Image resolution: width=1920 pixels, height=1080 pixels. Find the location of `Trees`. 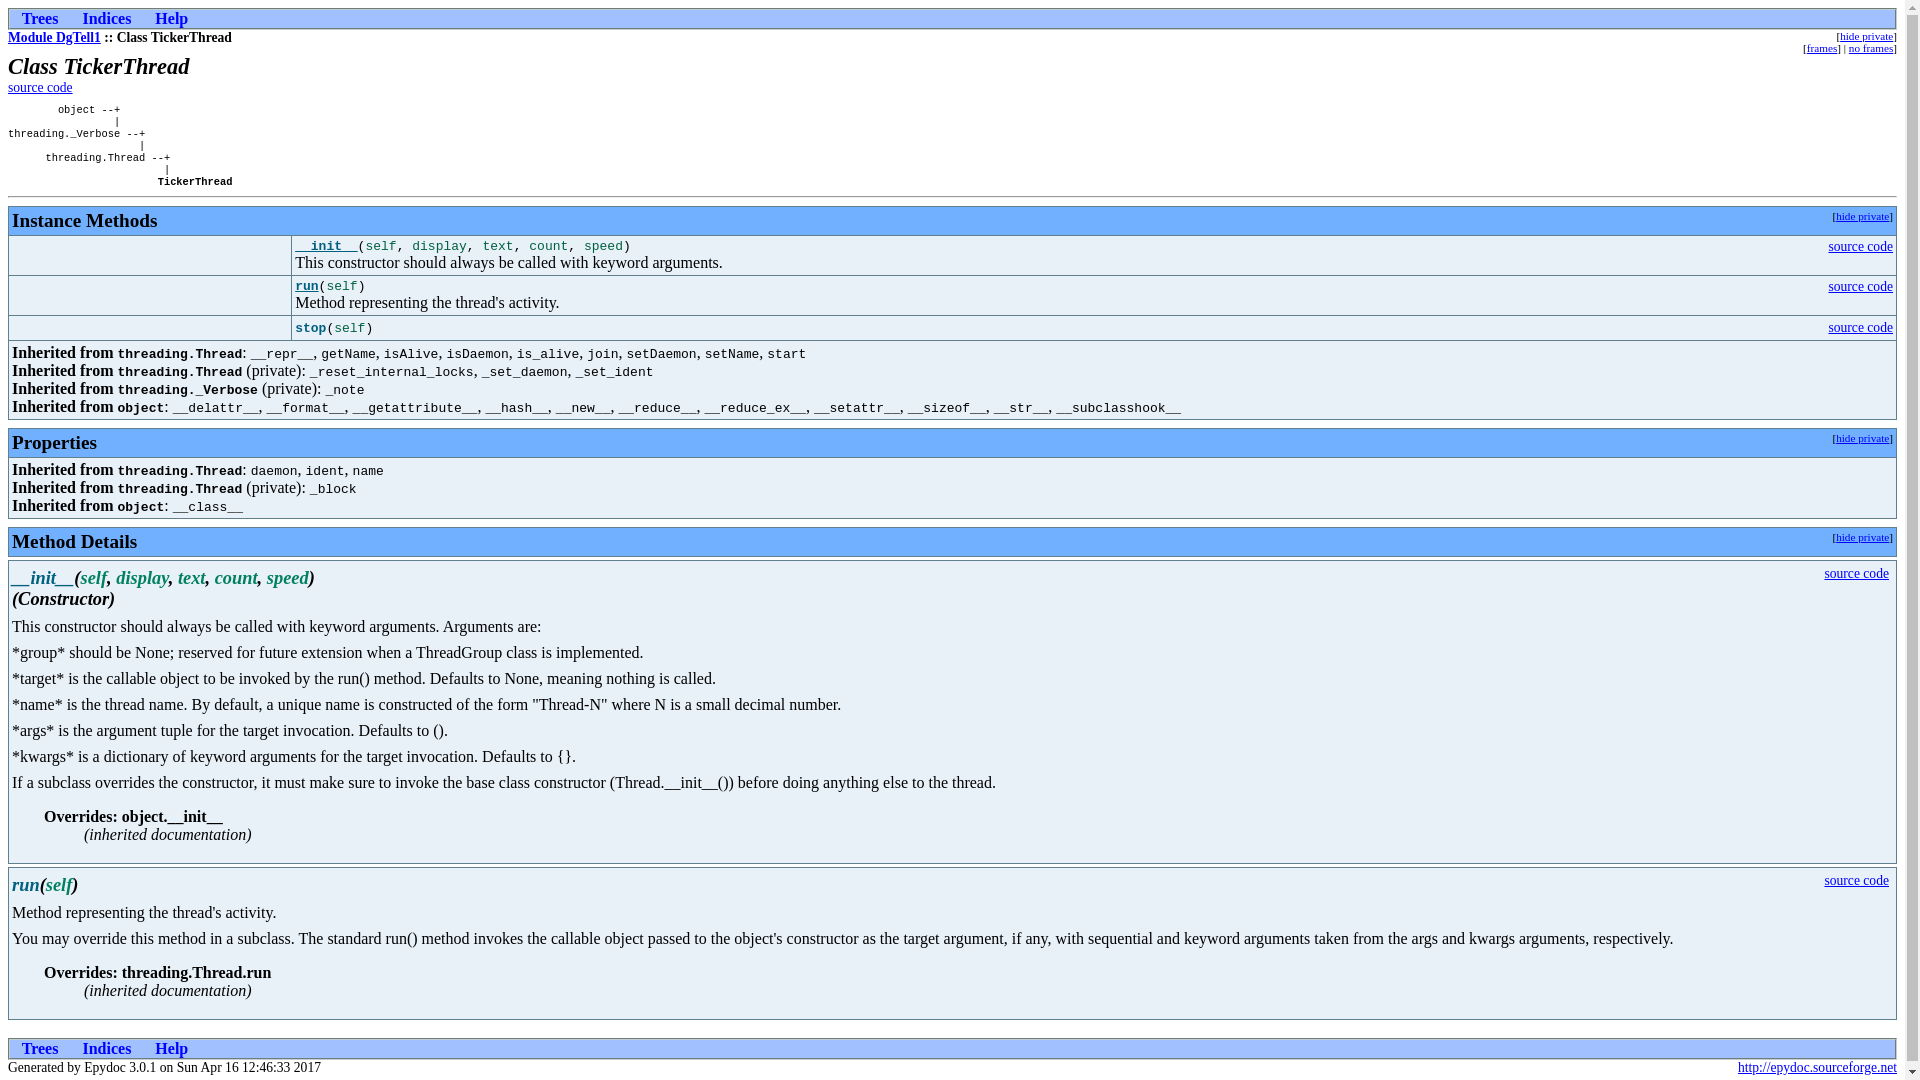

Trees is located at coordinates (40, 18).